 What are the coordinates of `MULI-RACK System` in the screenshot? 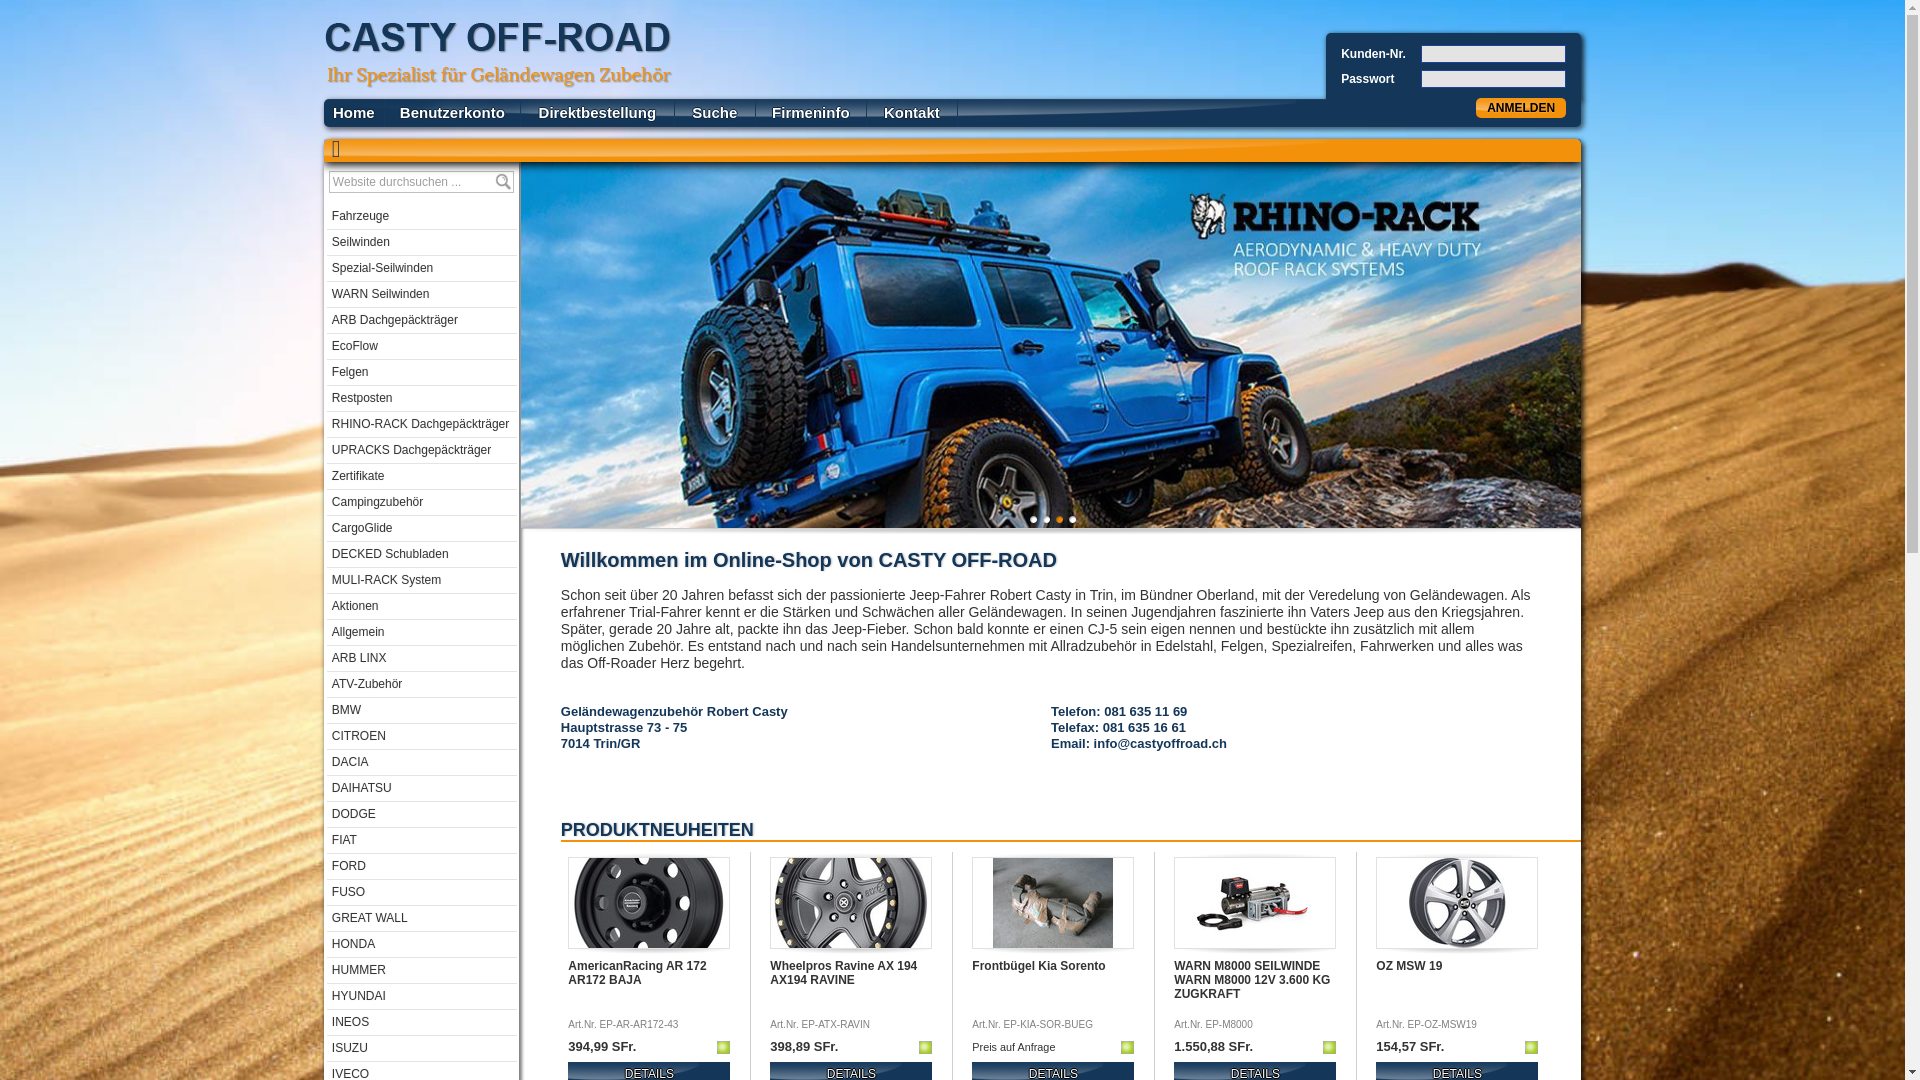 It's located at (422, 581).